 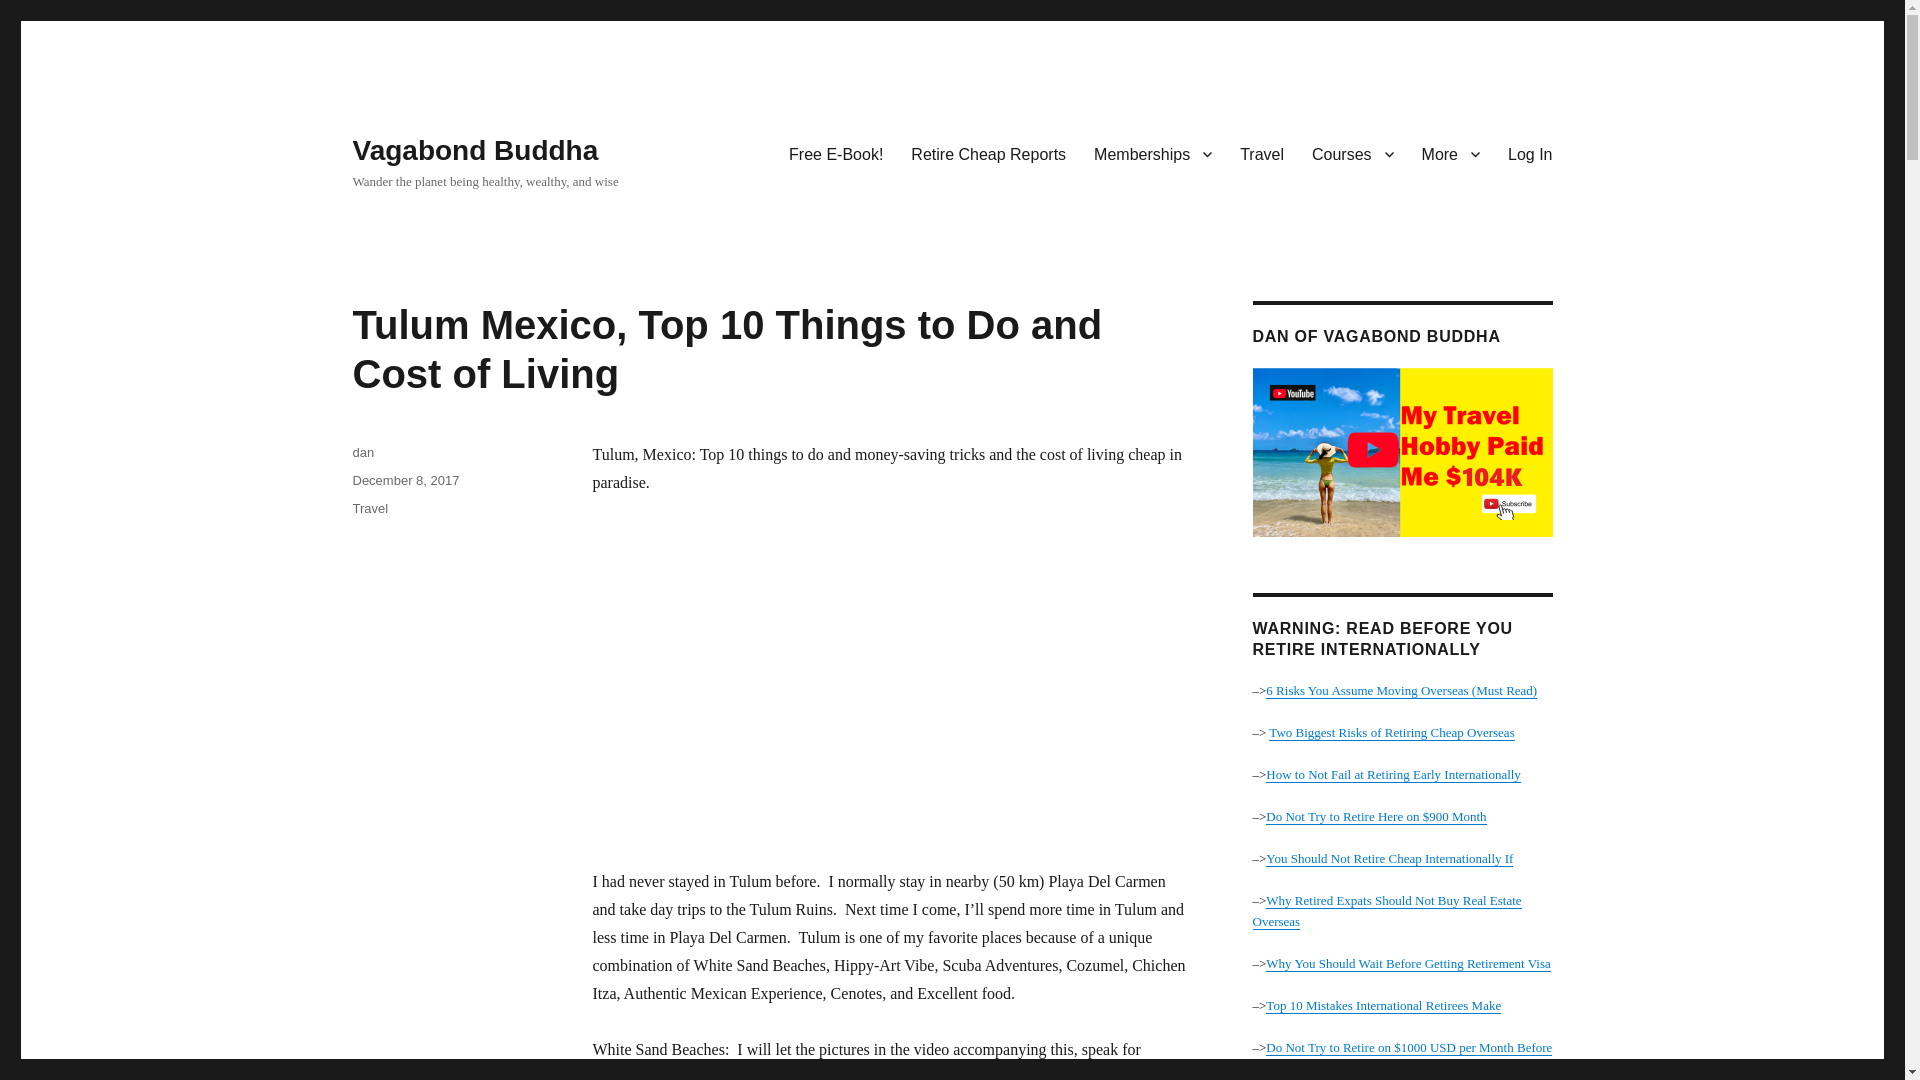 I want to click on Free E-Book!, so click(x=836, y=153).